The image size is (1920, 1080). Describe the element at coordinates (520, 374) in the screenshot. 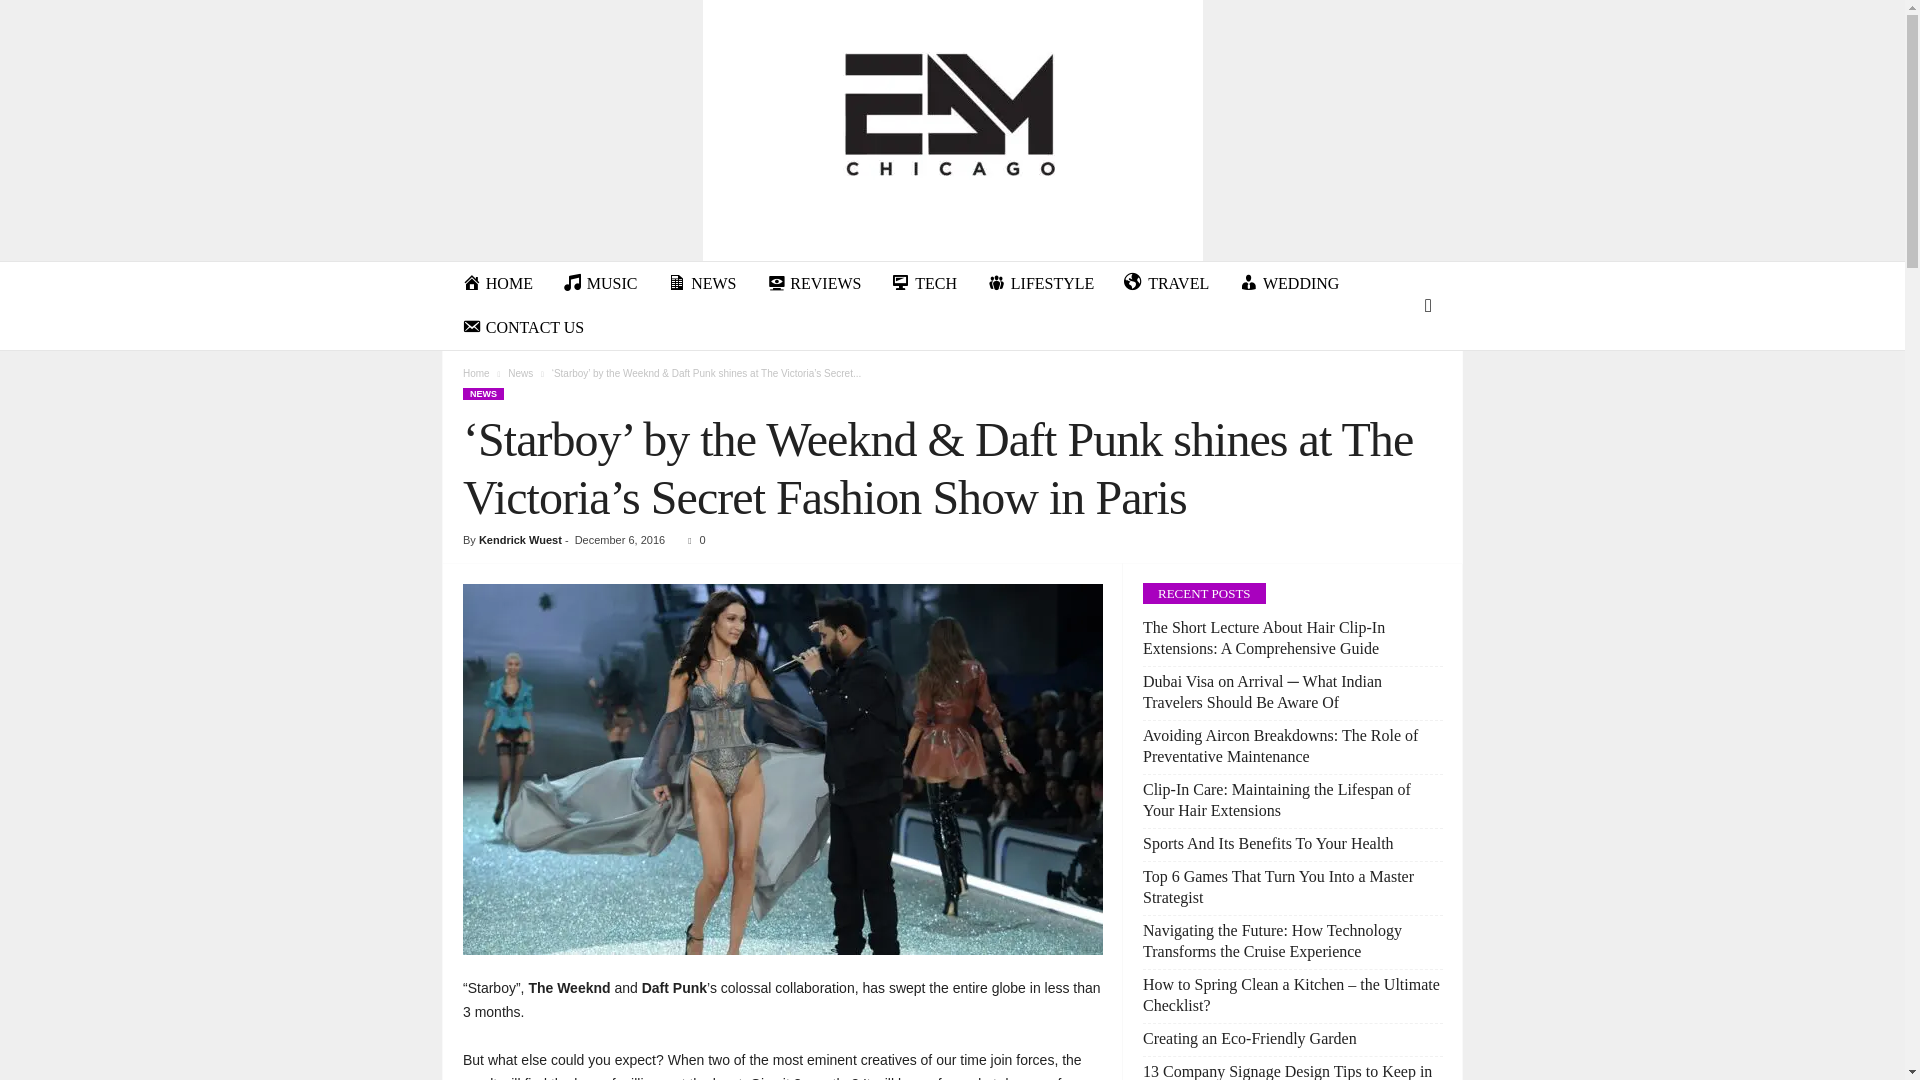

I see `View all posts in News` at that location.